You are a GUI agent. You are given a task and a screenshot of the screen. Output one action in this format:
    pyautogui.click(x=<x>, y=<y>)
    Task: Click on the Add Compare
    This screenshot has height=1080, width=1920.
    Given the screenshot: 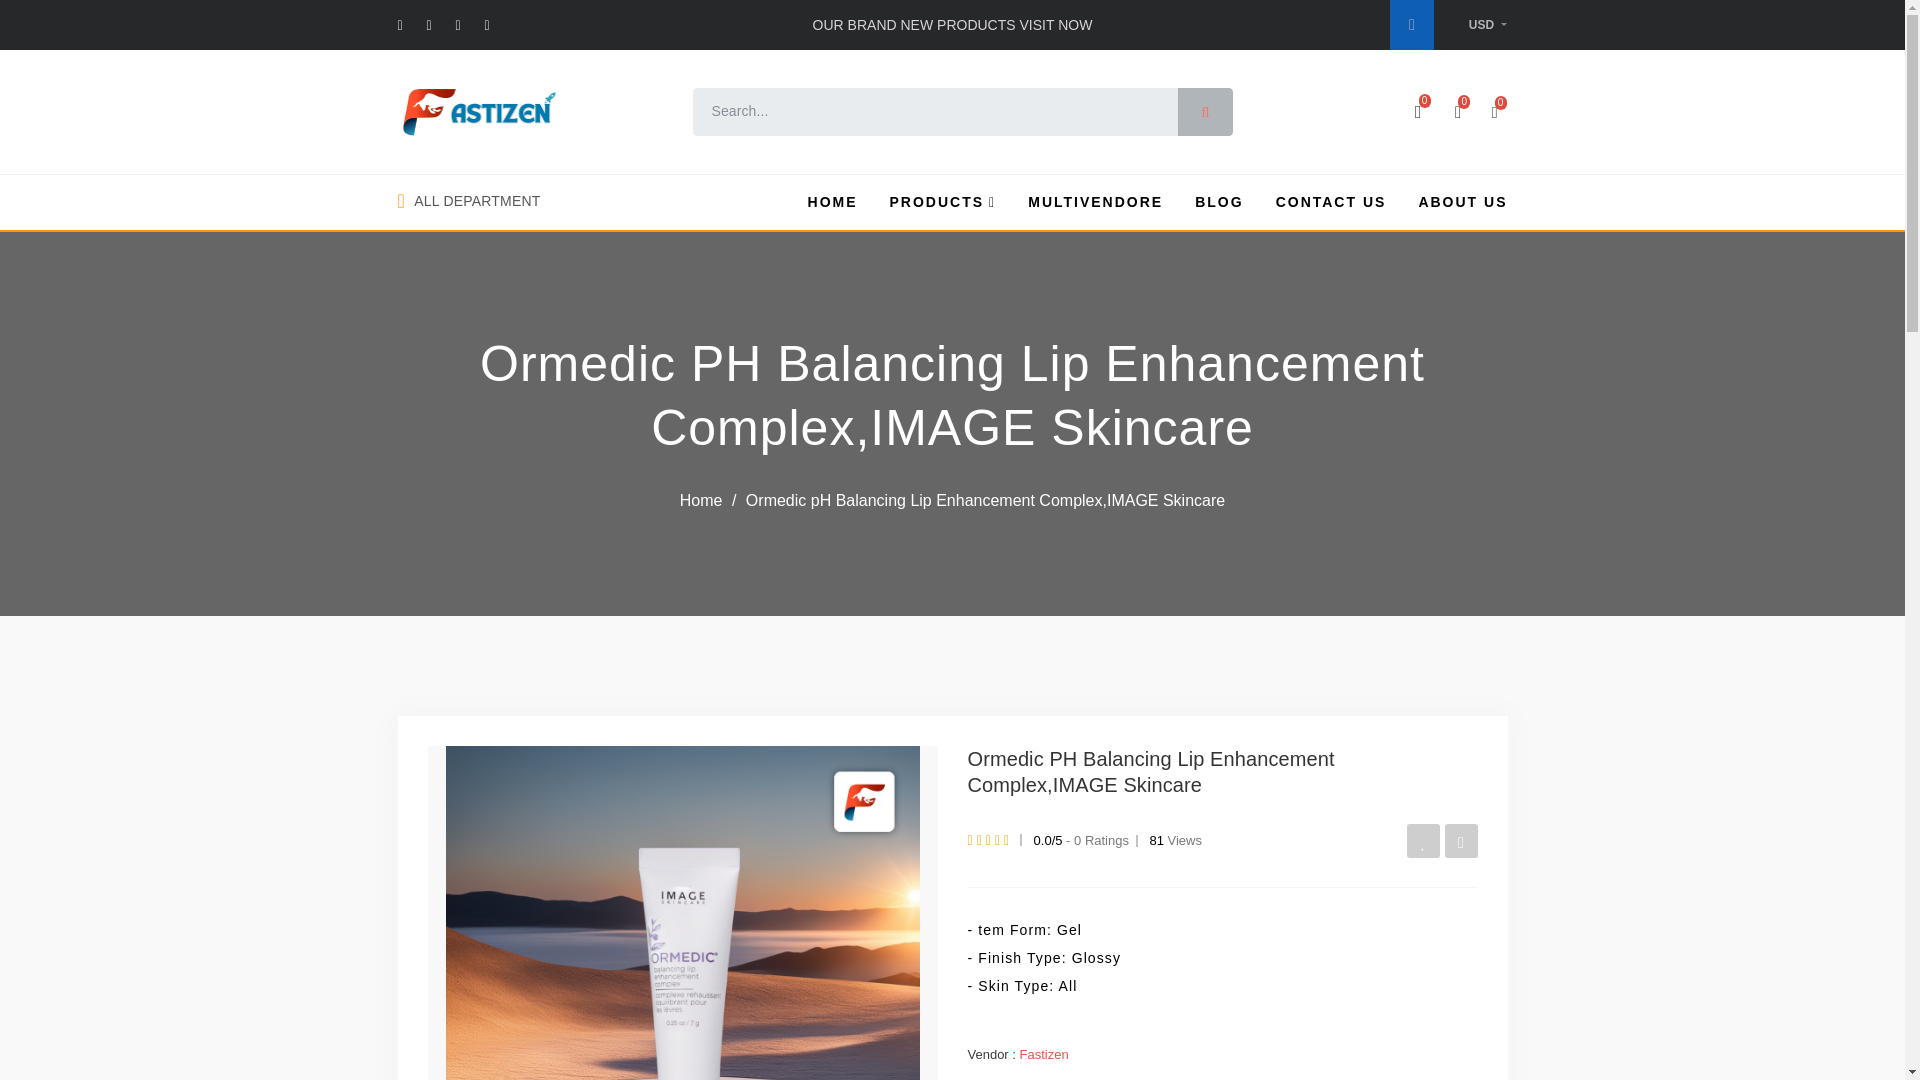 What is the action you would take?
    pyautogui.click(x=1460, y=840)
    